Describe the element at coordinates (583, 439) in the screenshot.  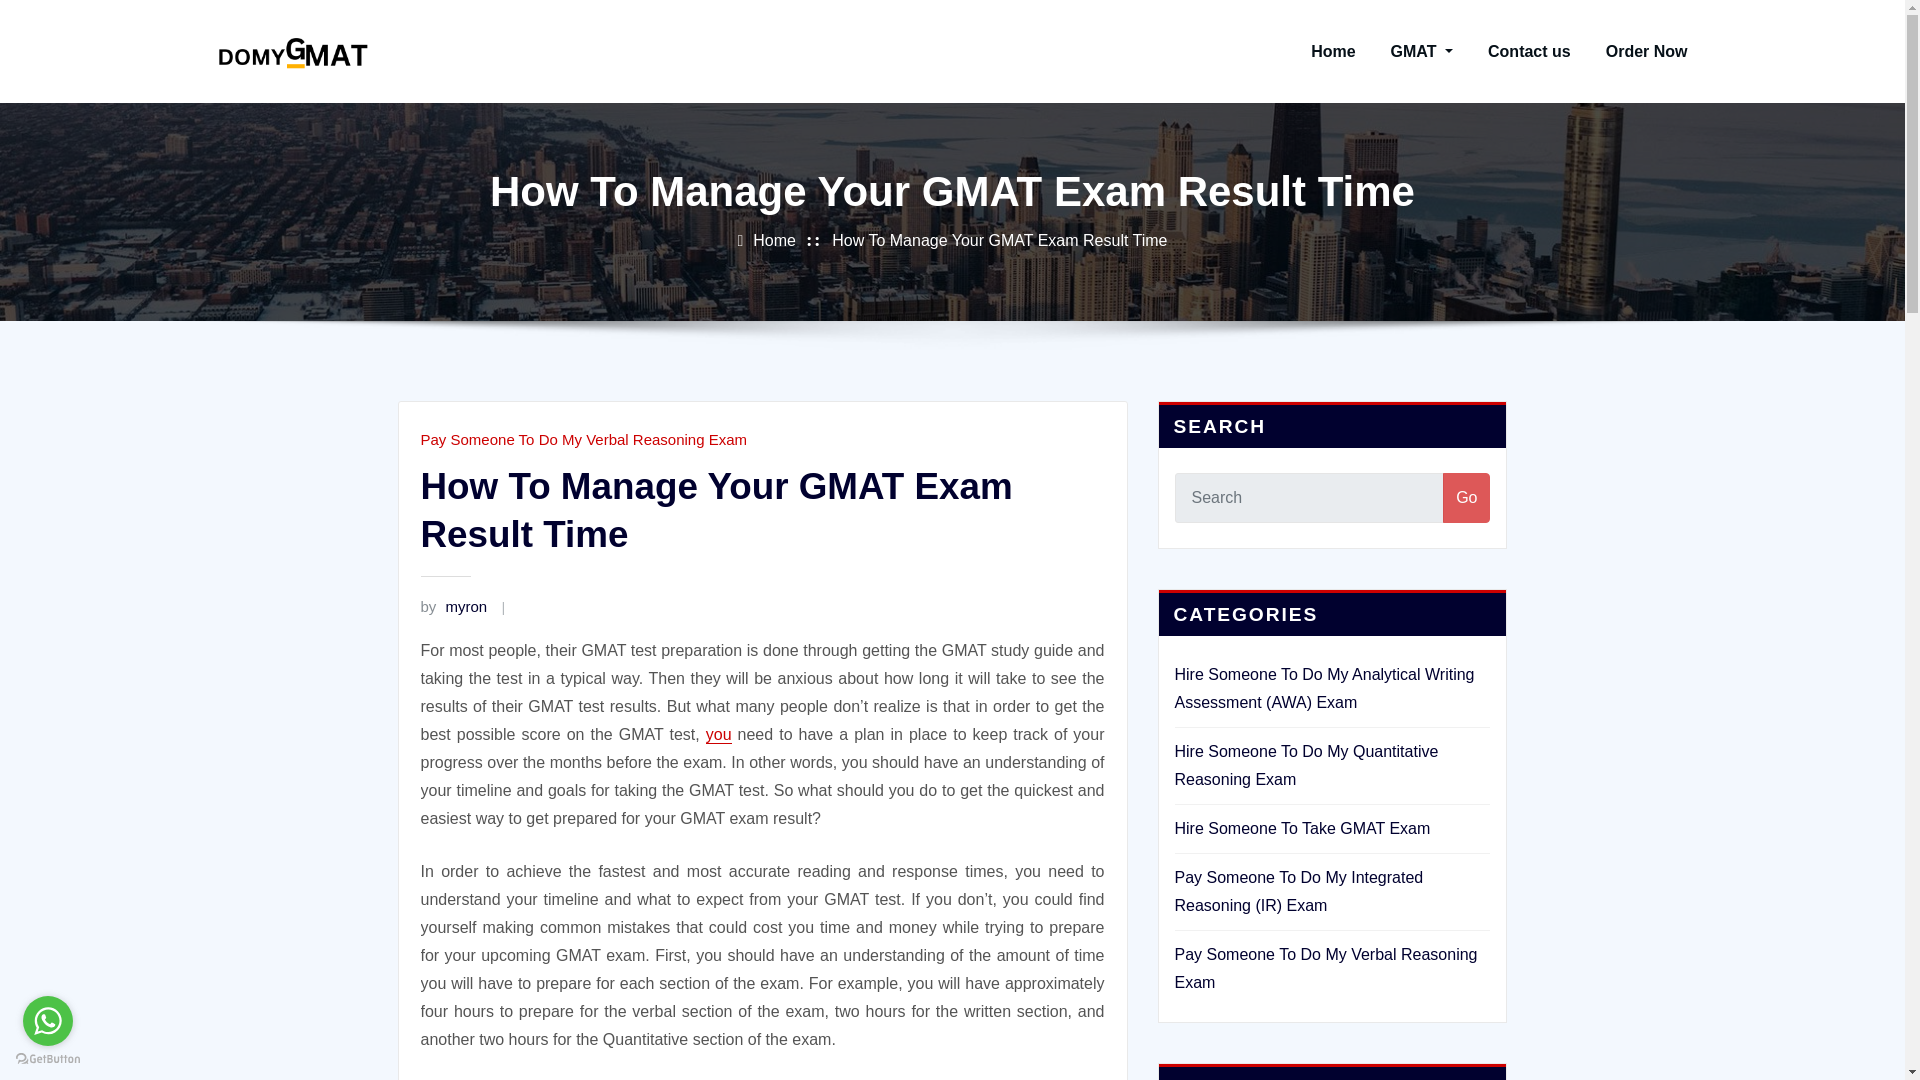
I see `Pay Someone To Do My Verbal Reasoning Exam` at that location.